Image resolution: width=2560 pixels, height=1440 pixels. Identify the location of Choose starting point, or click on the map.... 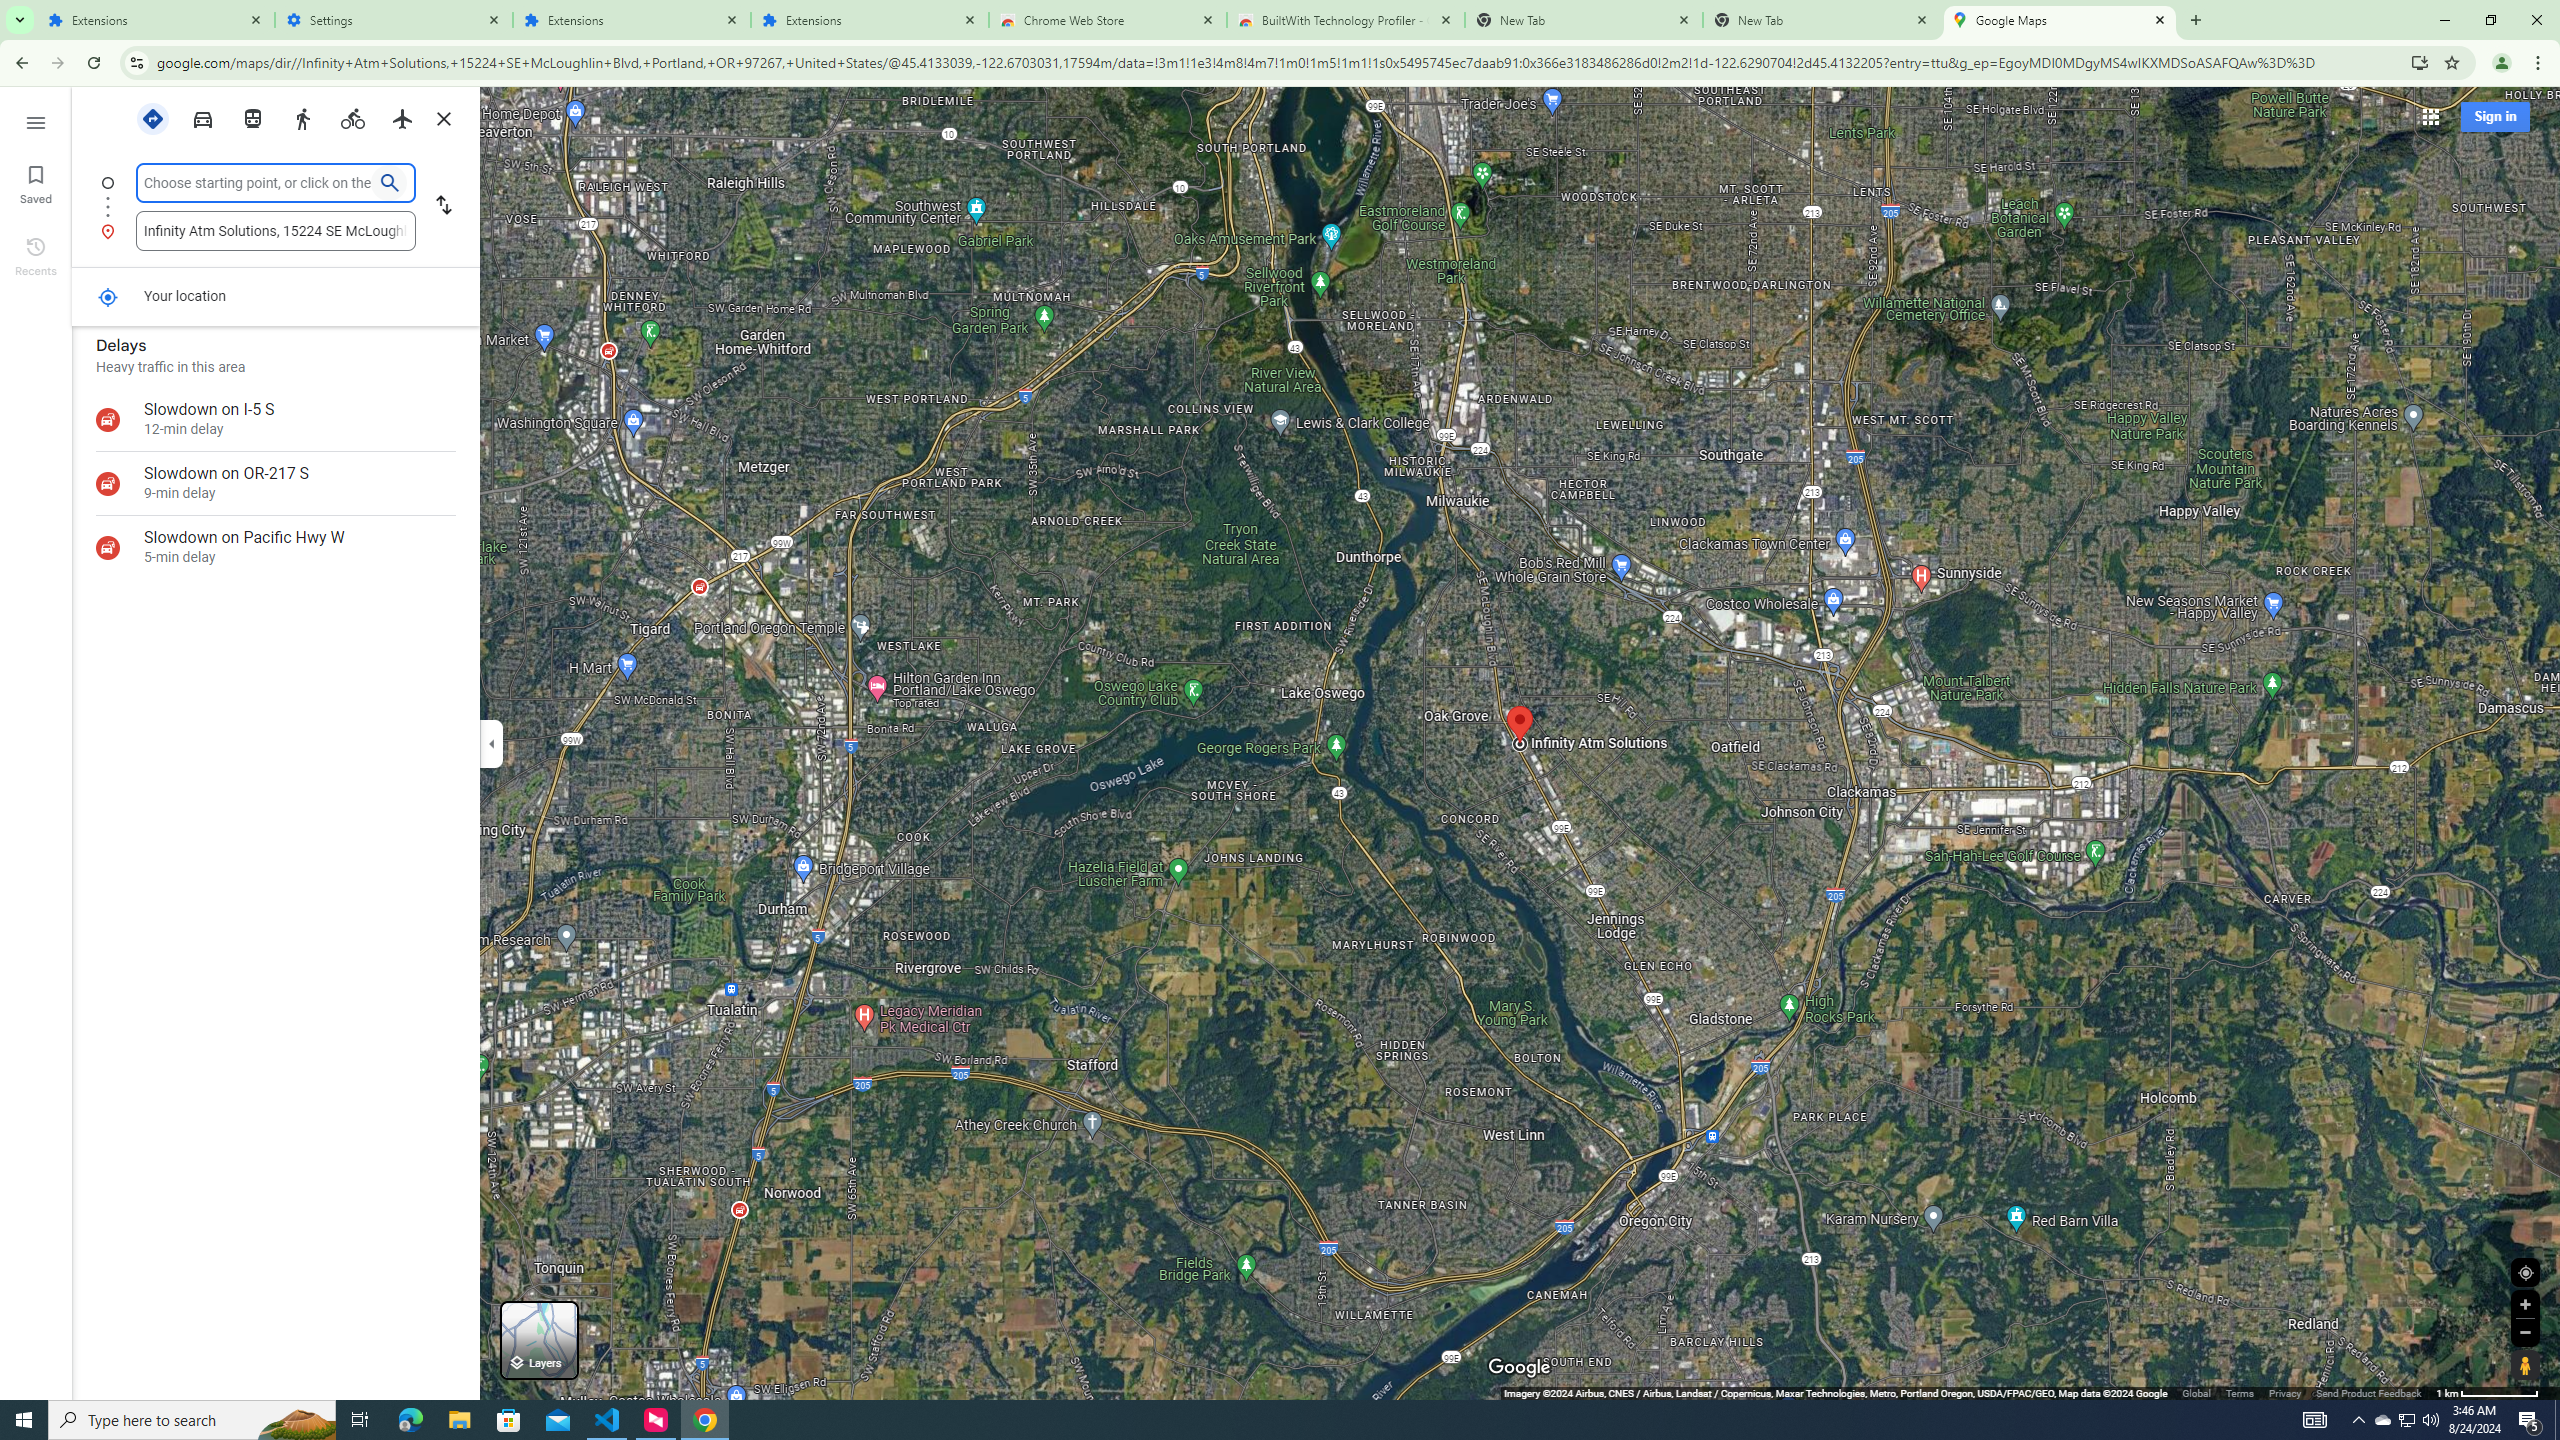
(258, 182).